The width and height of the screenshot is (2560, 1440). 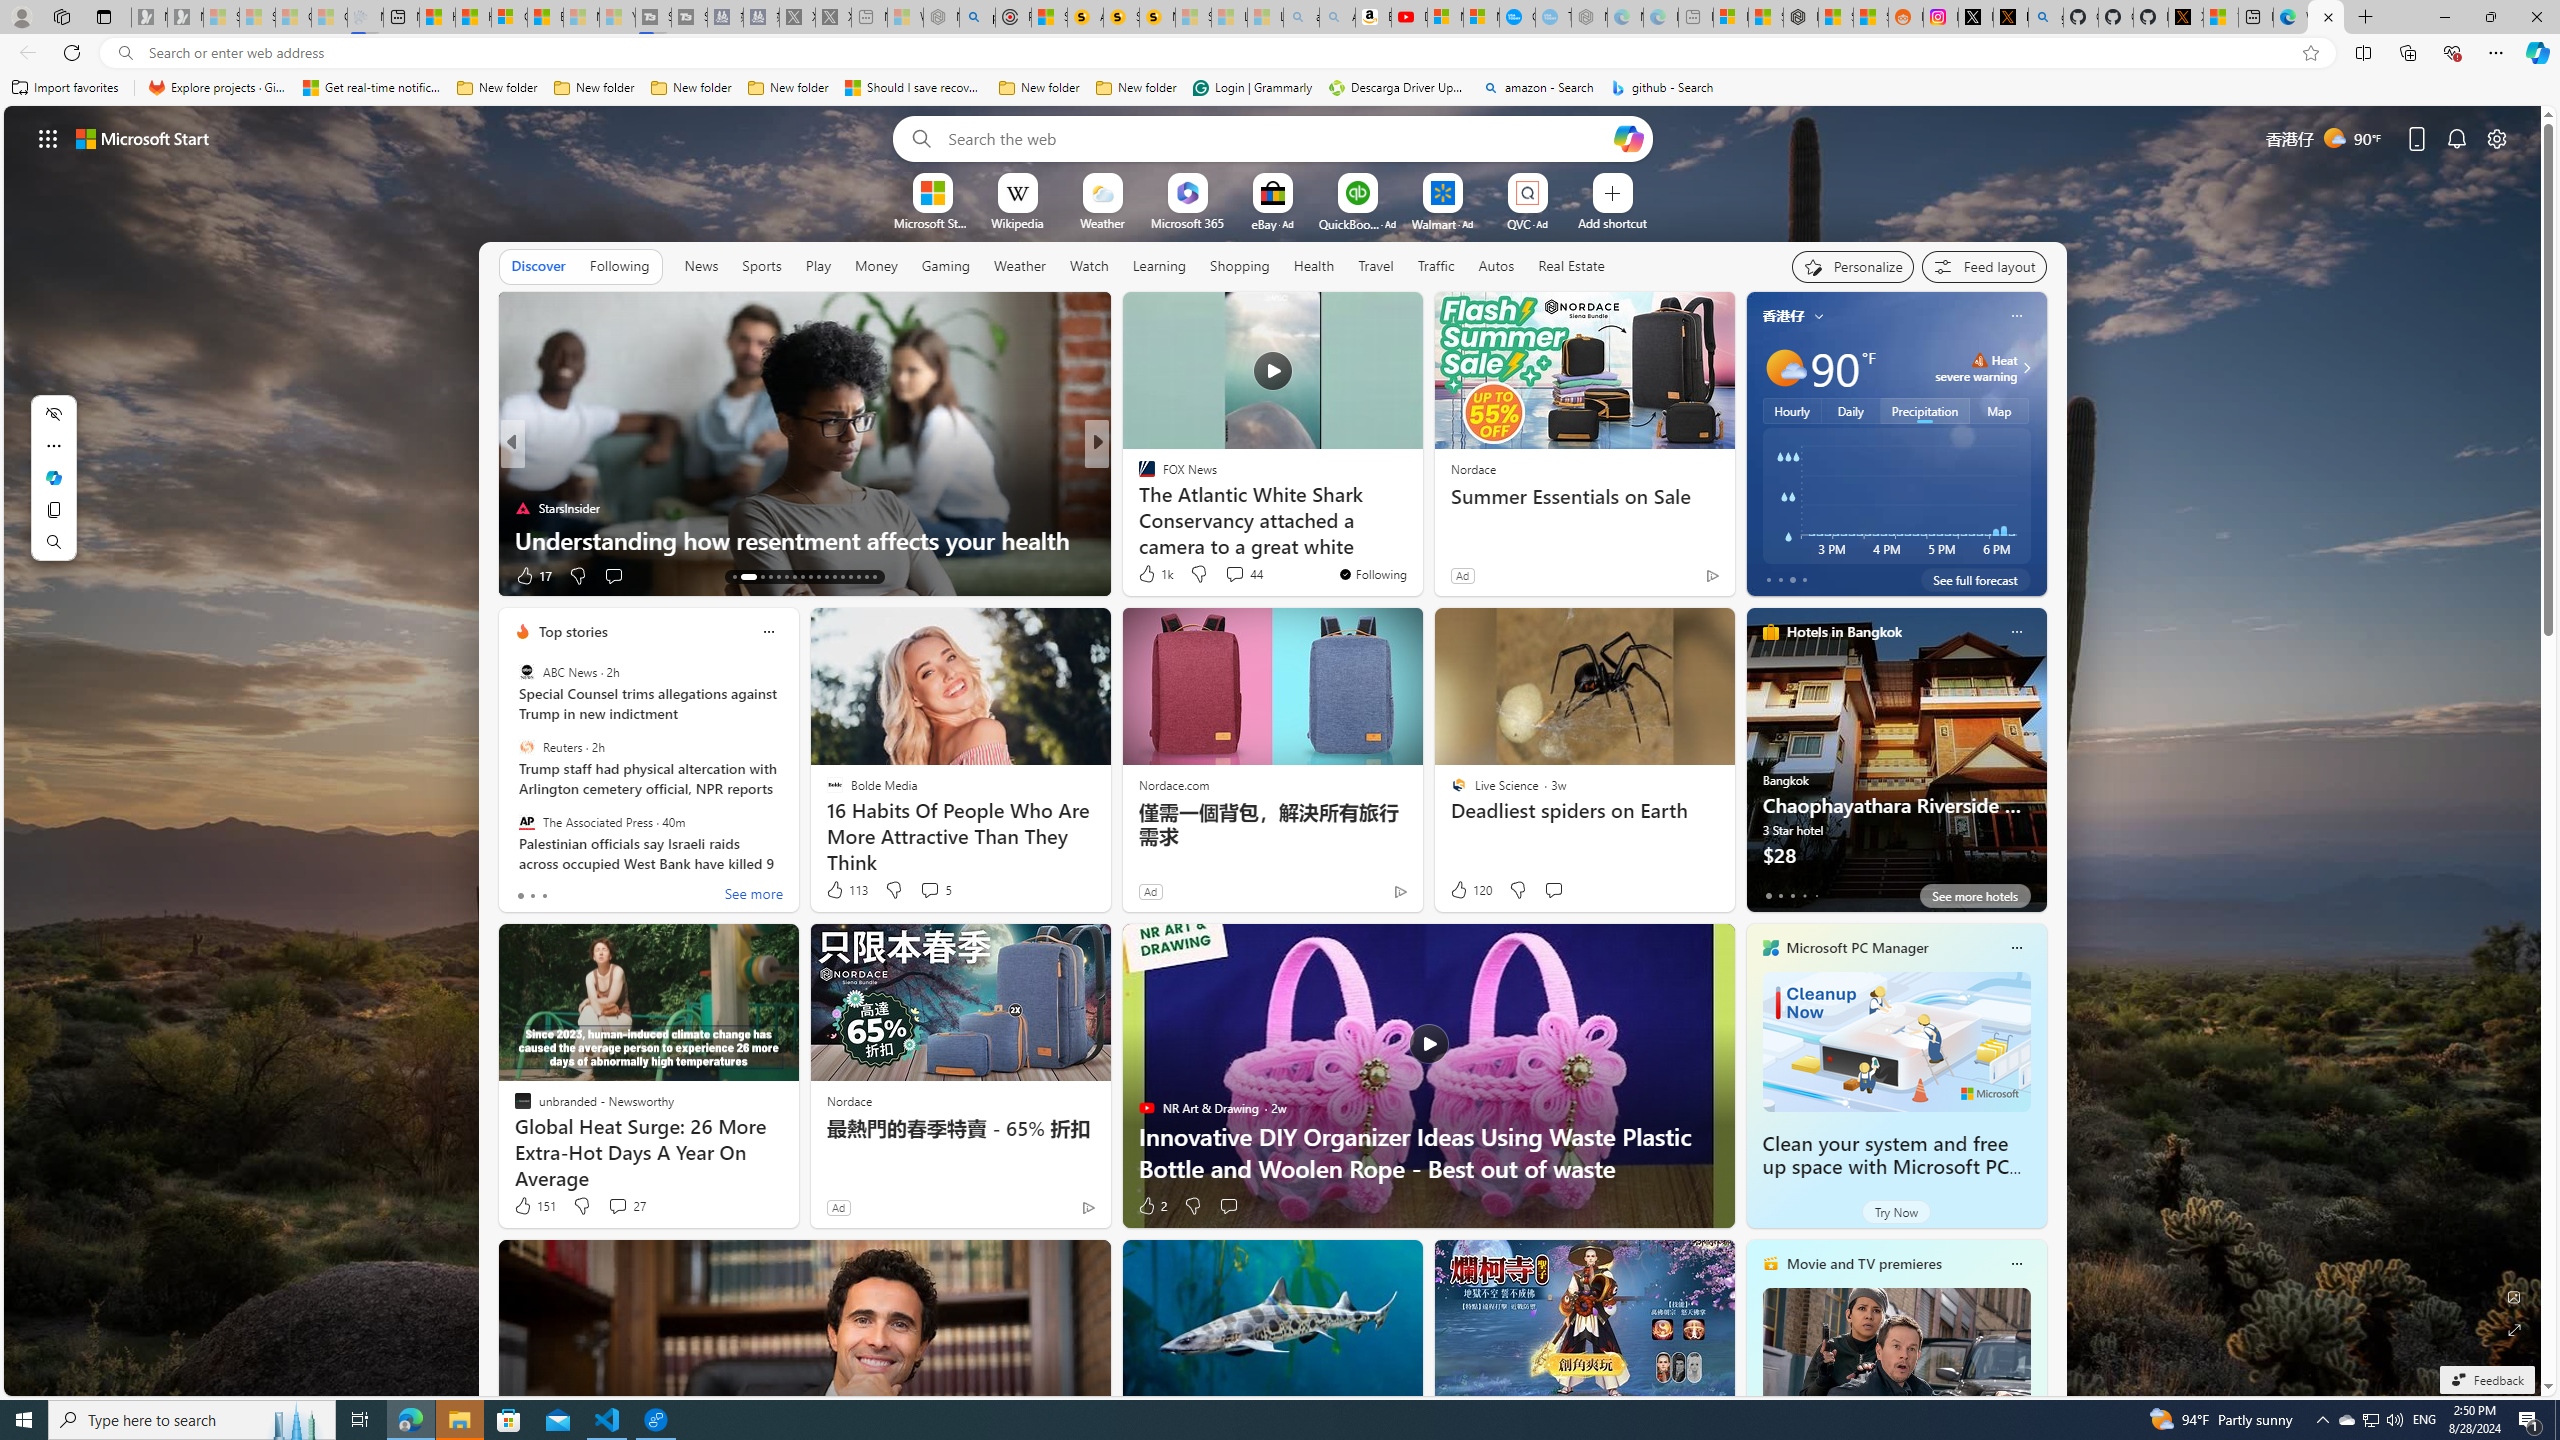 What do you see at coordinates (654, 17) in the screenshot?
I see `Streaming Coverage | T3 - Sleeping` at bounding box center [654, 17].